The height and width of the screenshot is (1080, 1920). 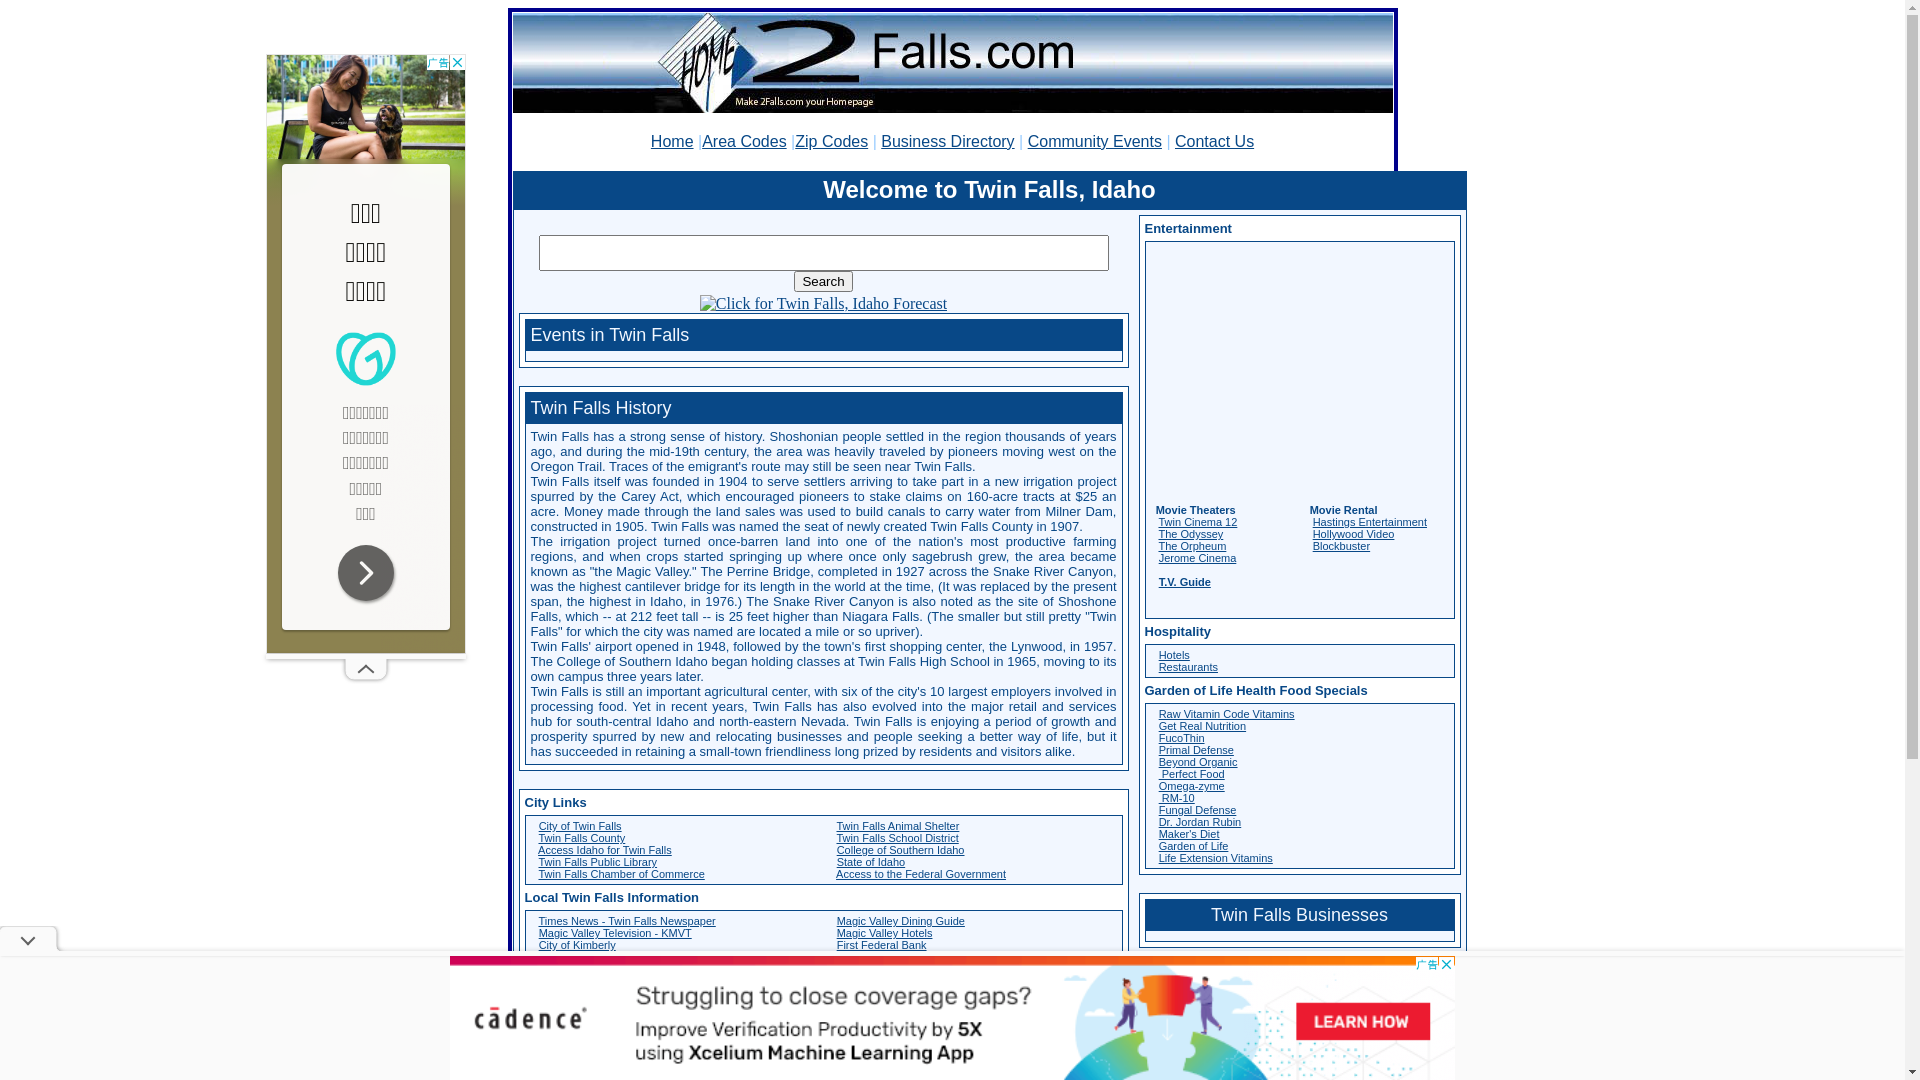 I want to click on Primal Defense, so click(x=1196, y=750).